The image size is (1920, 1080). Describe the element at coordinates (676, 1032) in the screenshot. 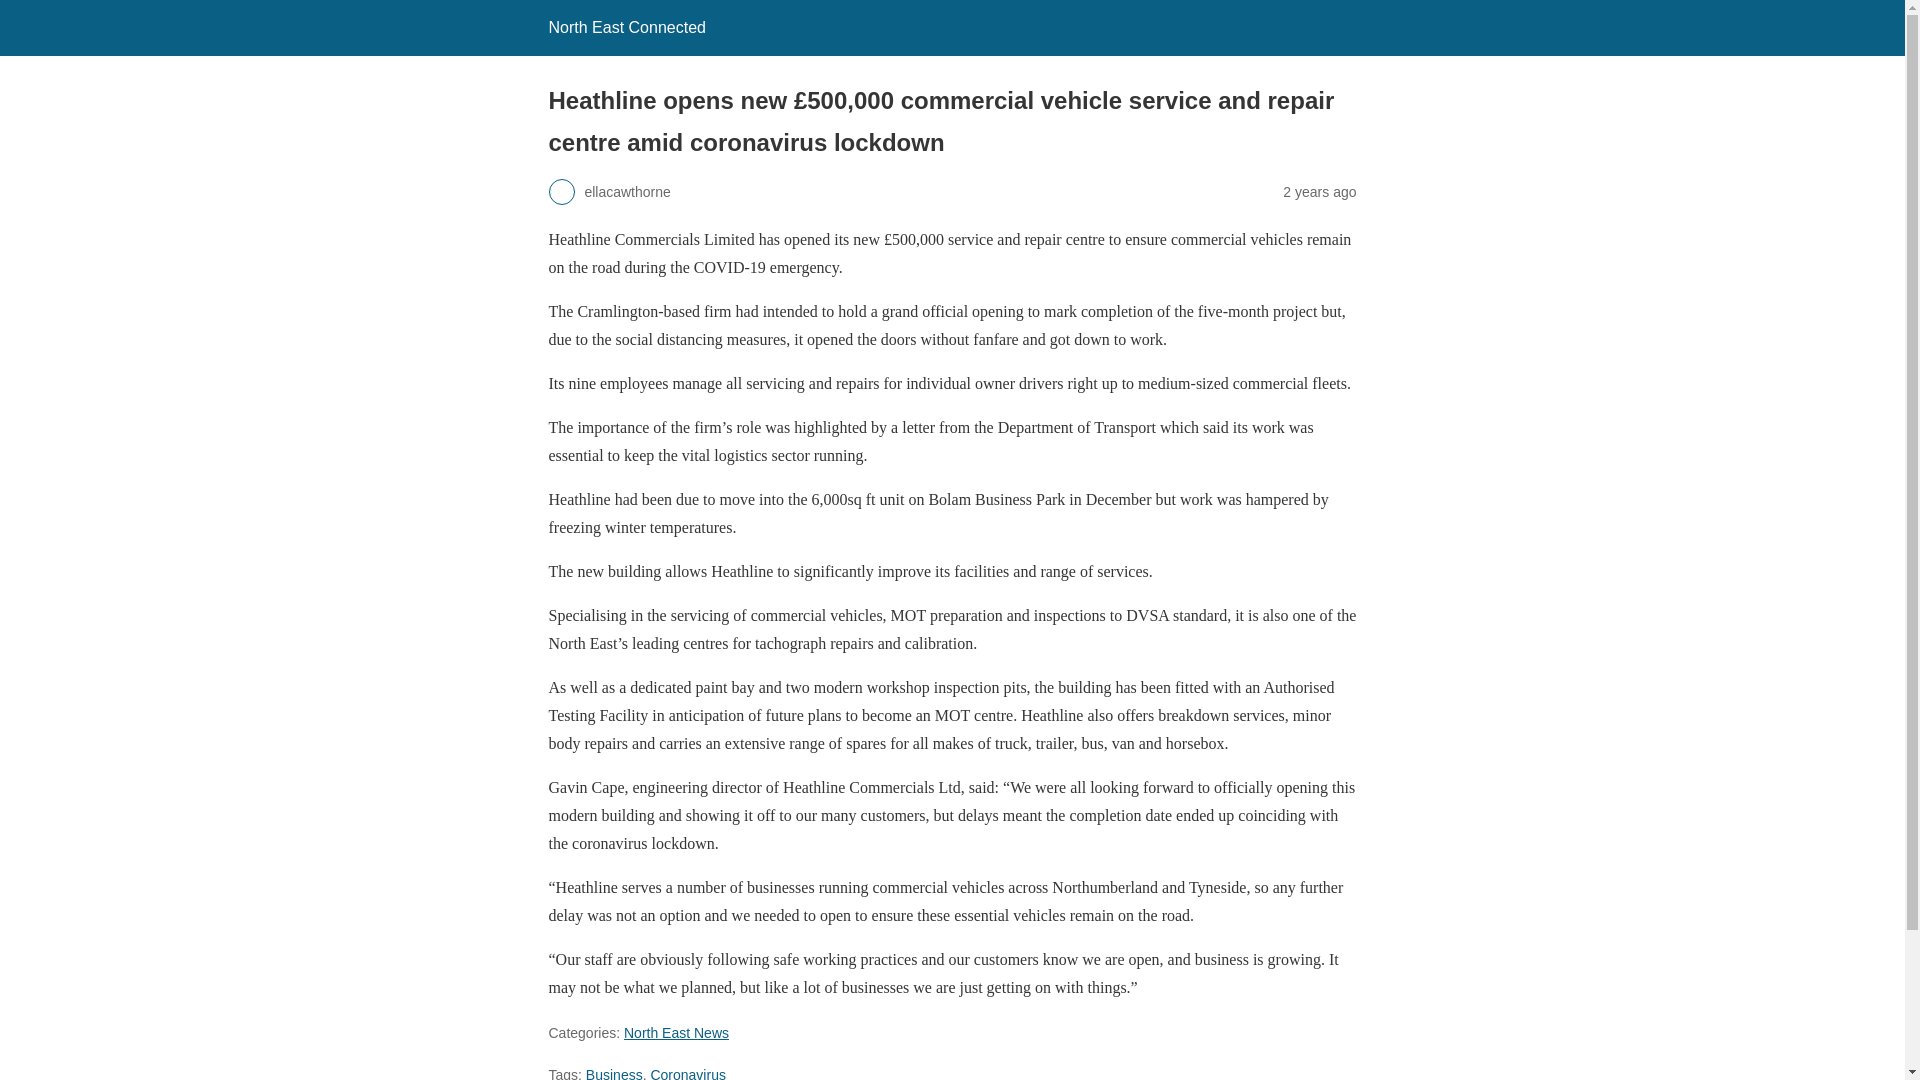

I see `North East News` at that location.